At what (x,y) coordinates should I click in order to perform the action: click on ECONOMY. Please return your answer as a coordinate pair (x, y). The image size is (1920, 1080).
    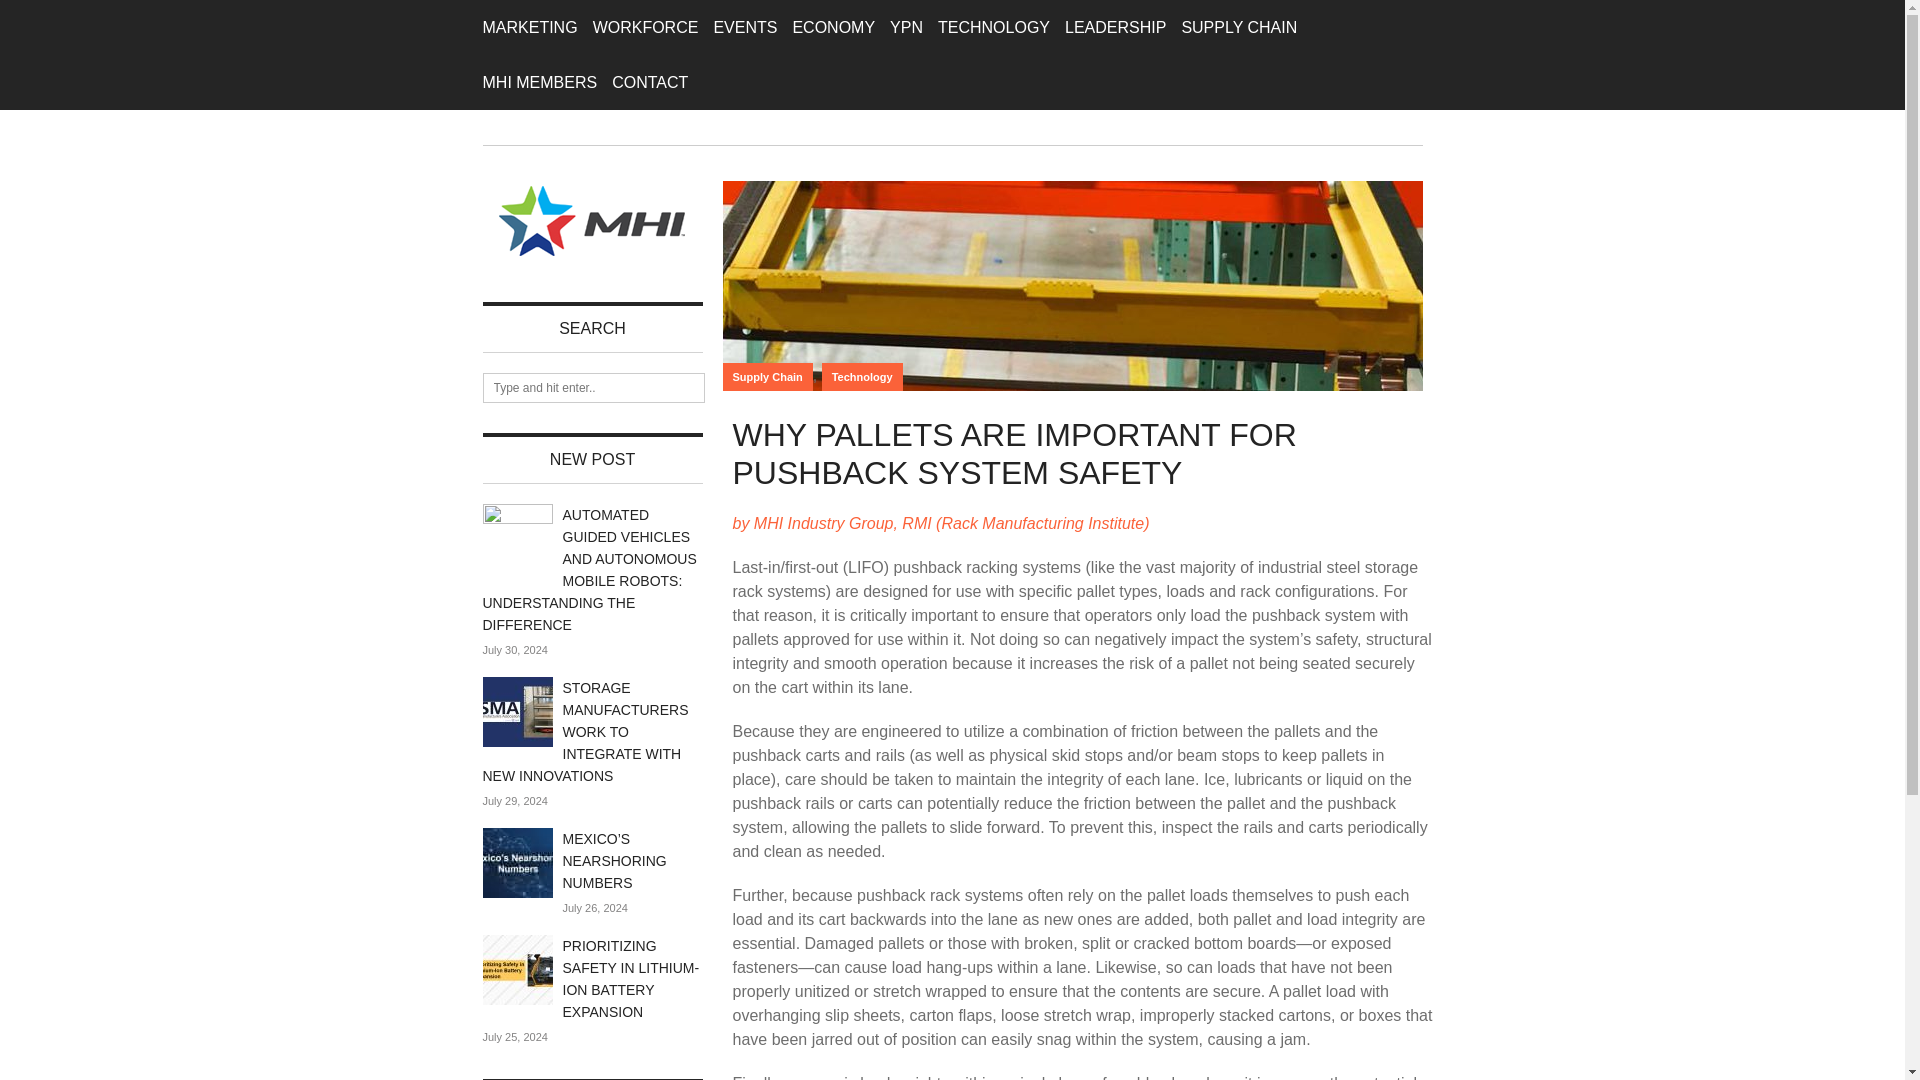
    Looking at the image, I should click on (833, 28).